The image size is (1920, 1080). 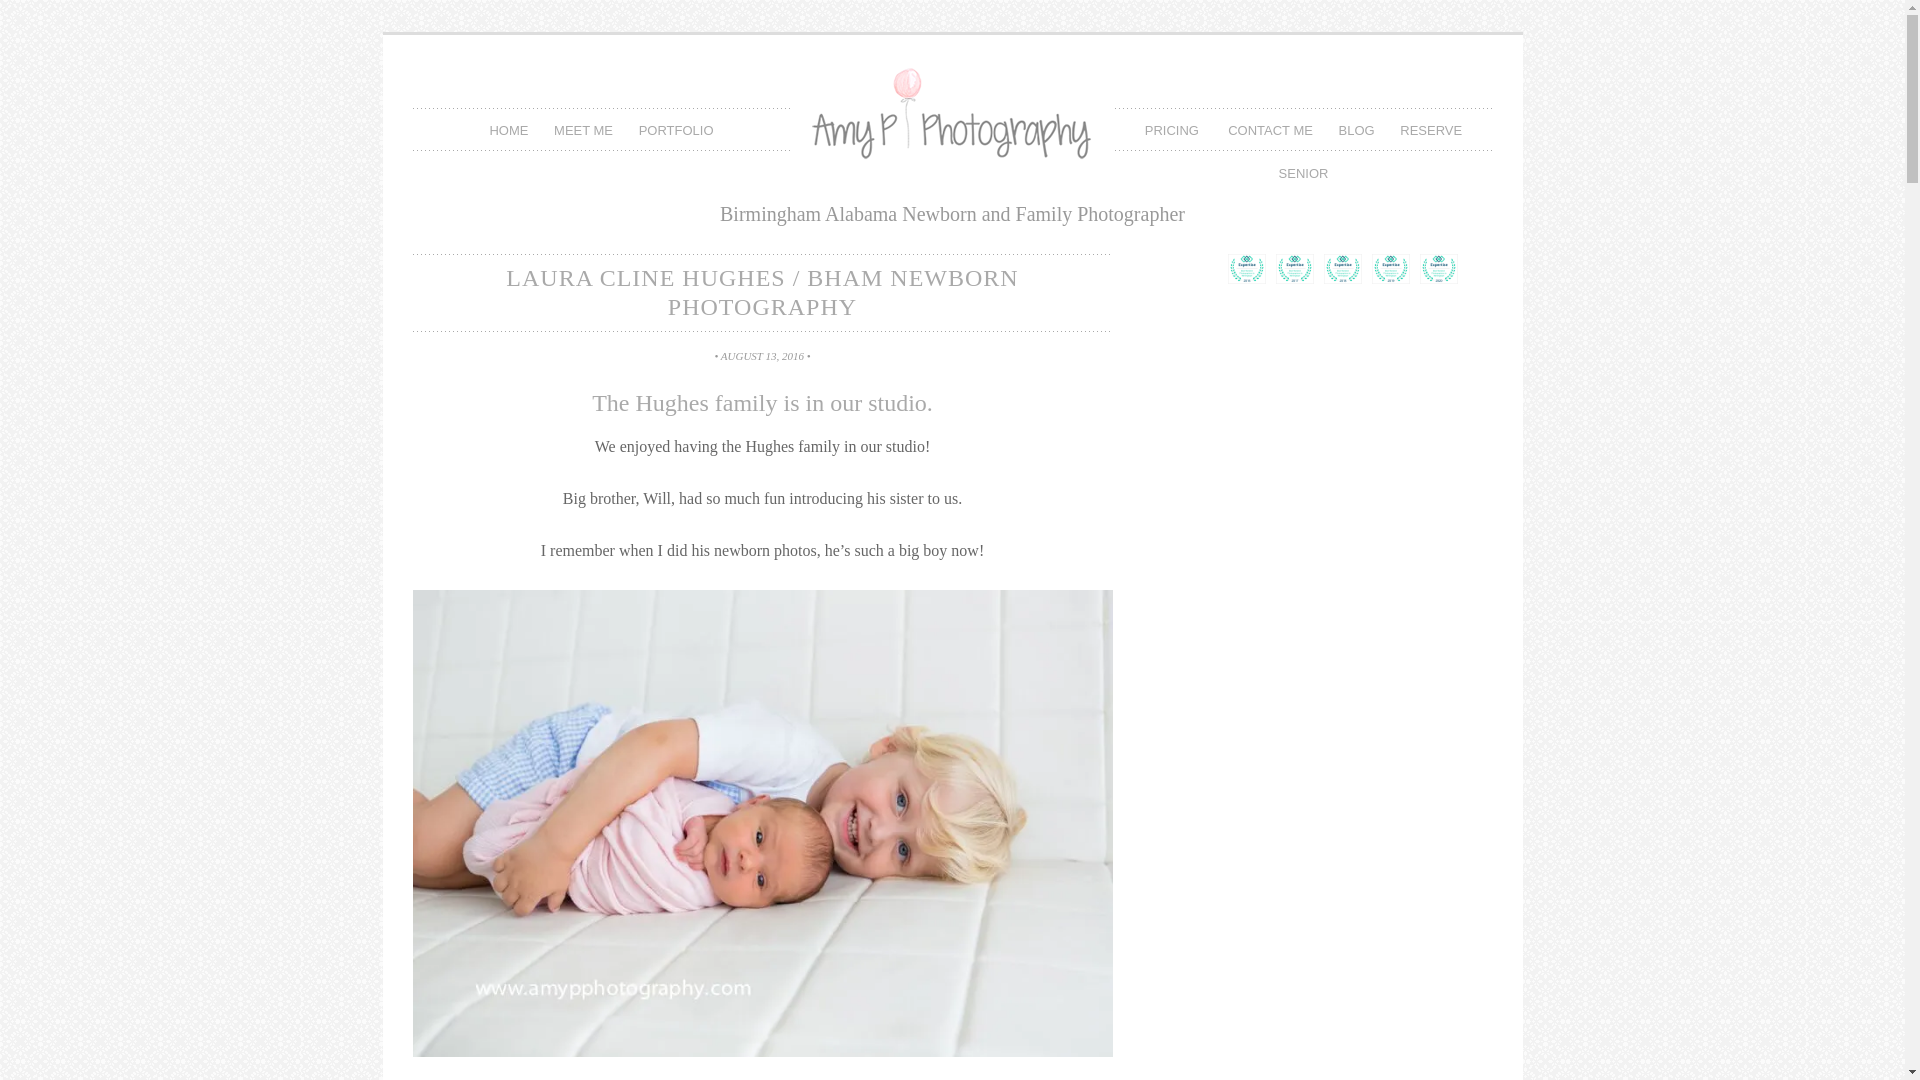 What do you see at coordinates (508, 130) in the screenshot?
I see `HOME` at bounding box center [508, 130].